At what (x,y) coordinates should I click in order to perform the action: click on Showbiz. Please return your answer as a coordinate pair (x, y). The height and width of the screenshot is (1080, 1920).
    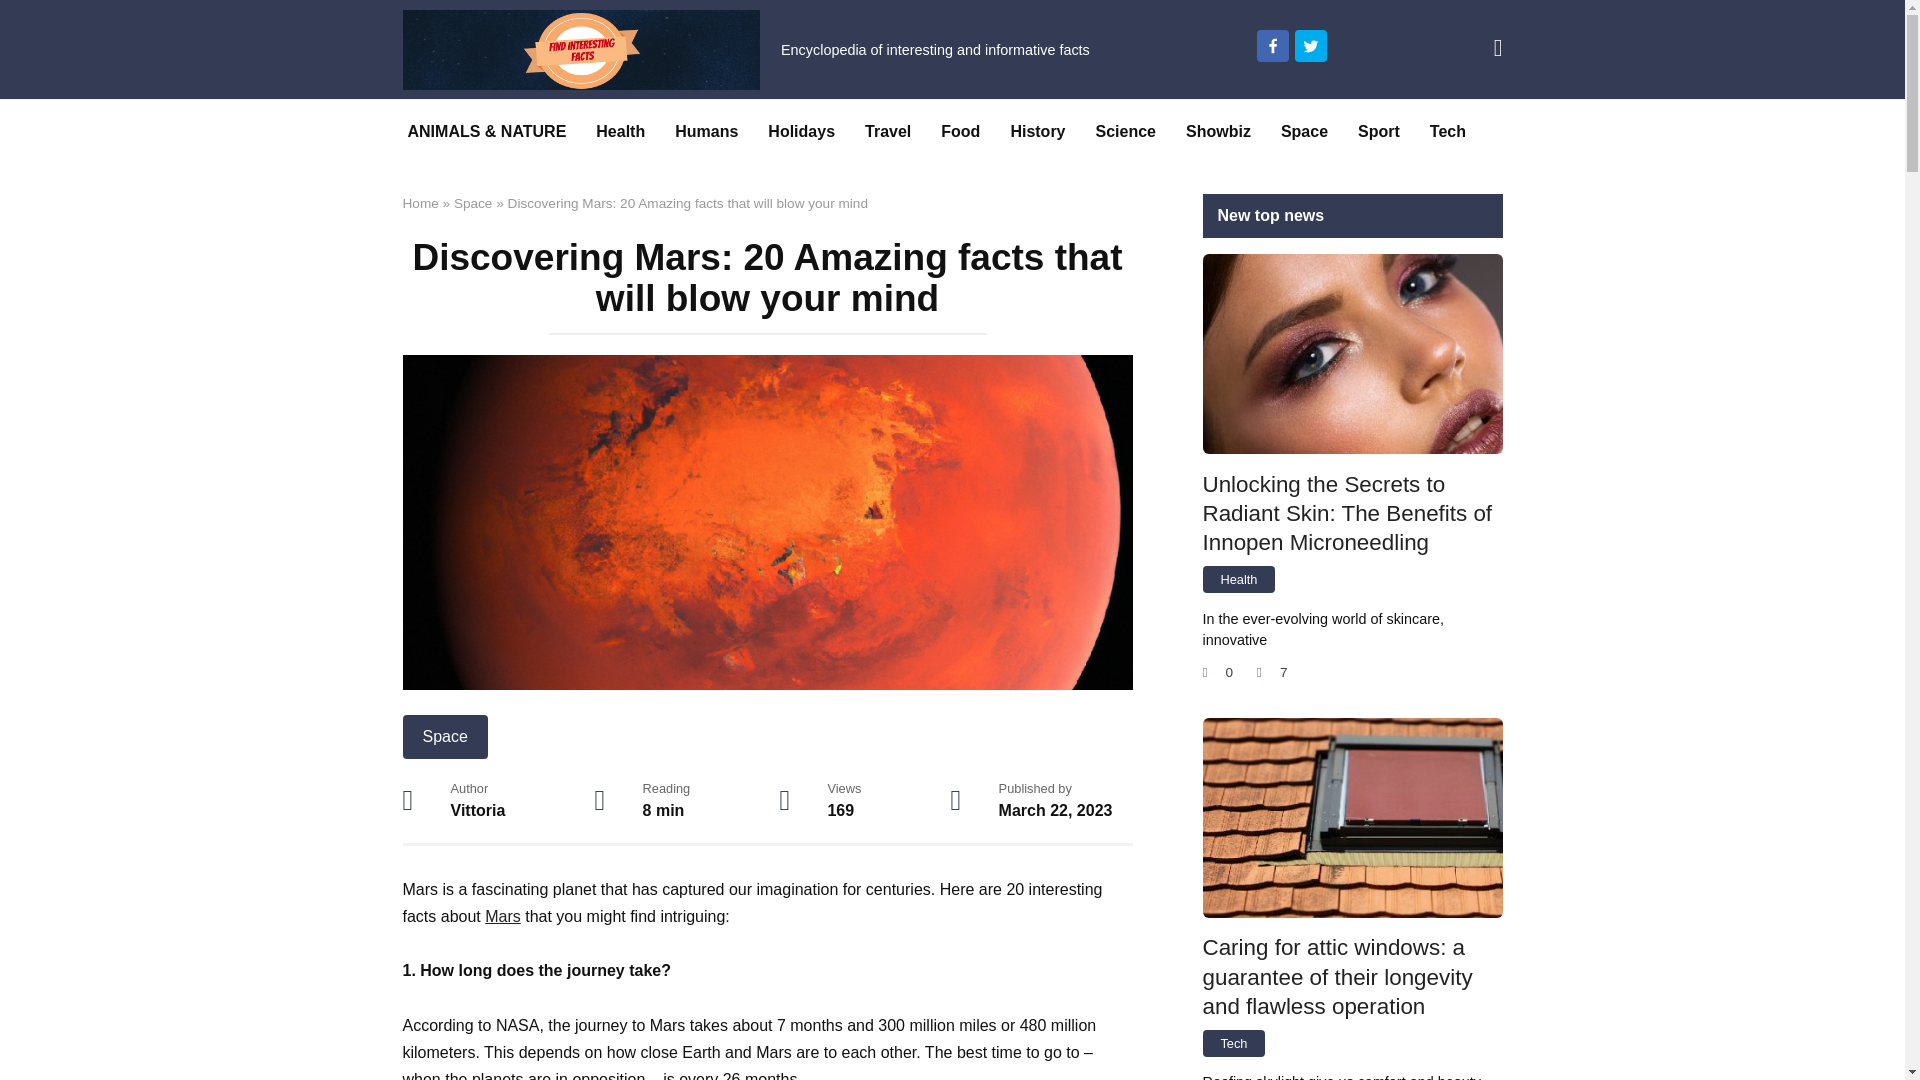
    Looking at the image, I should click on (1218, 132).